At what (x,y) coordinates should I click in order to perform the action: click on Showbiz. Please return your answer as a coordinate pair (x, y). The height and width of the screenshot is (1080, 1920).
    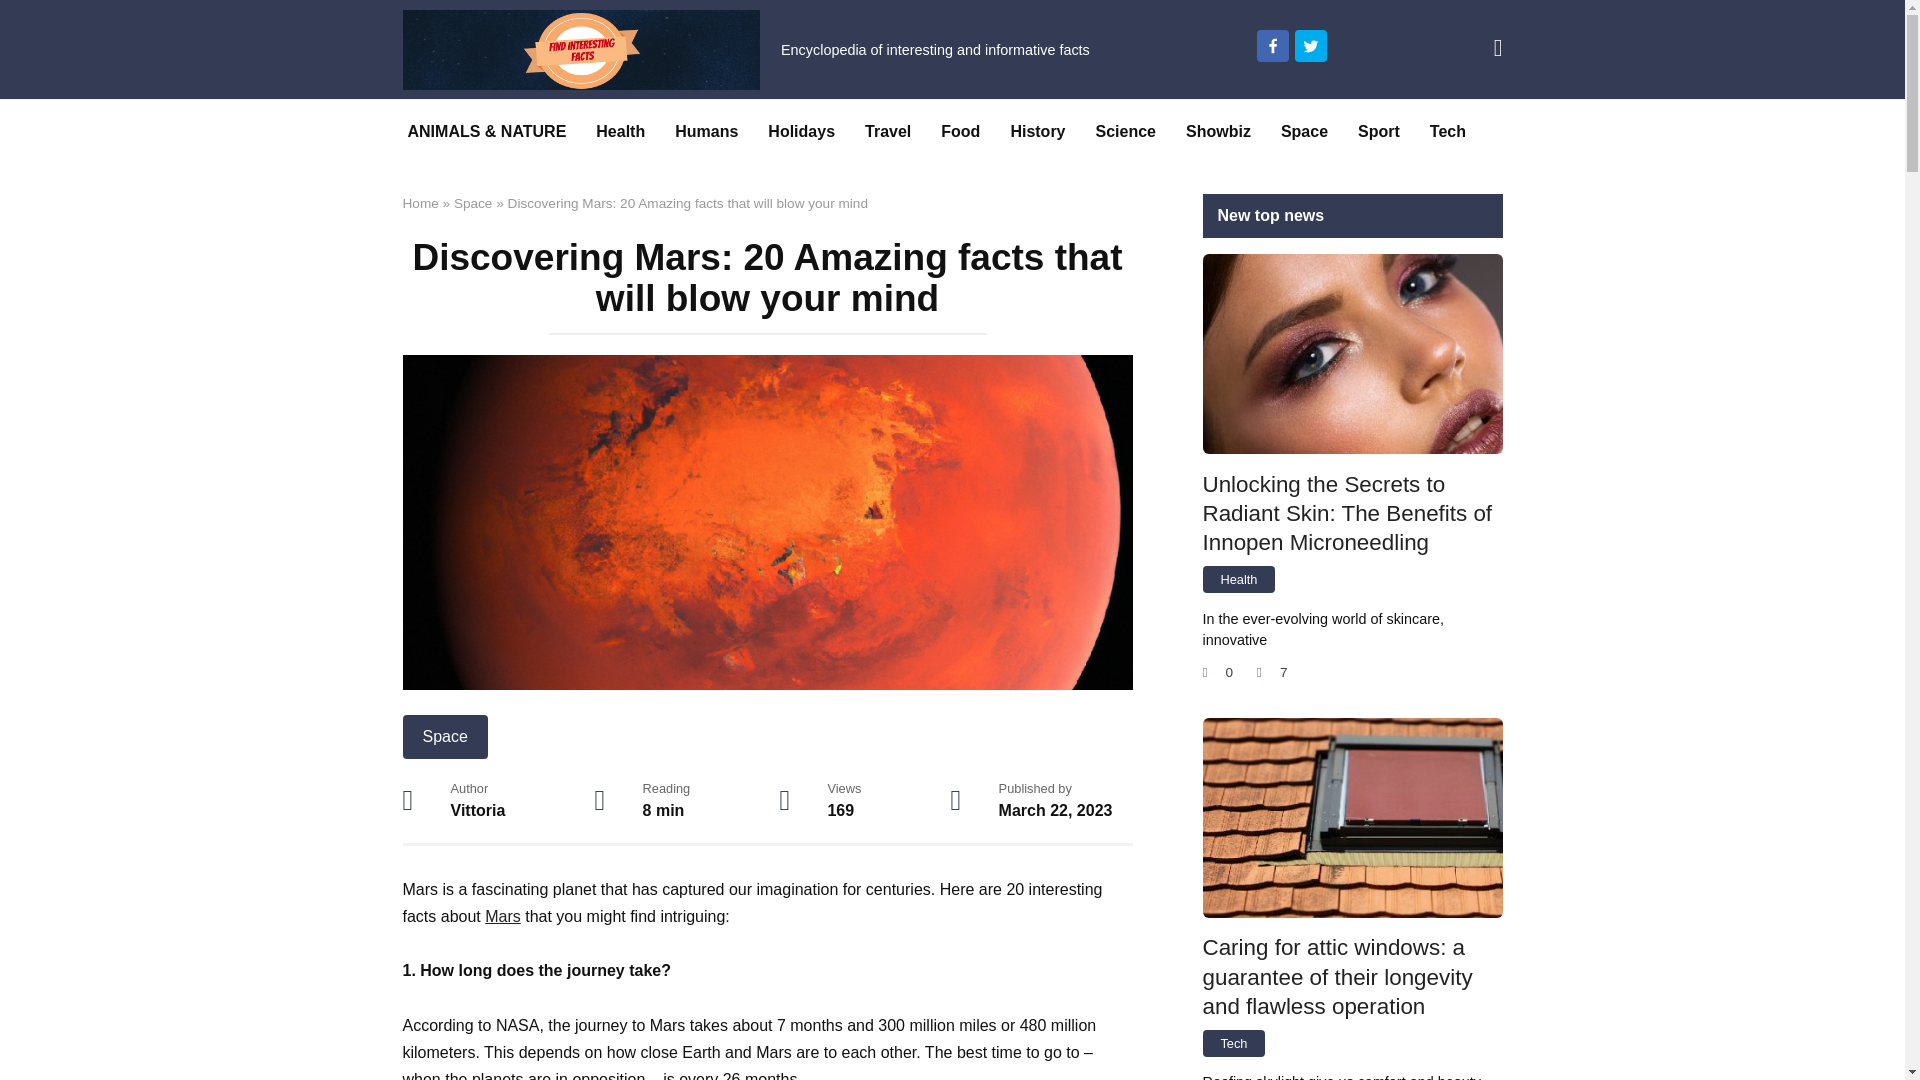
    Looking at the image, I should click on (1218, 132).